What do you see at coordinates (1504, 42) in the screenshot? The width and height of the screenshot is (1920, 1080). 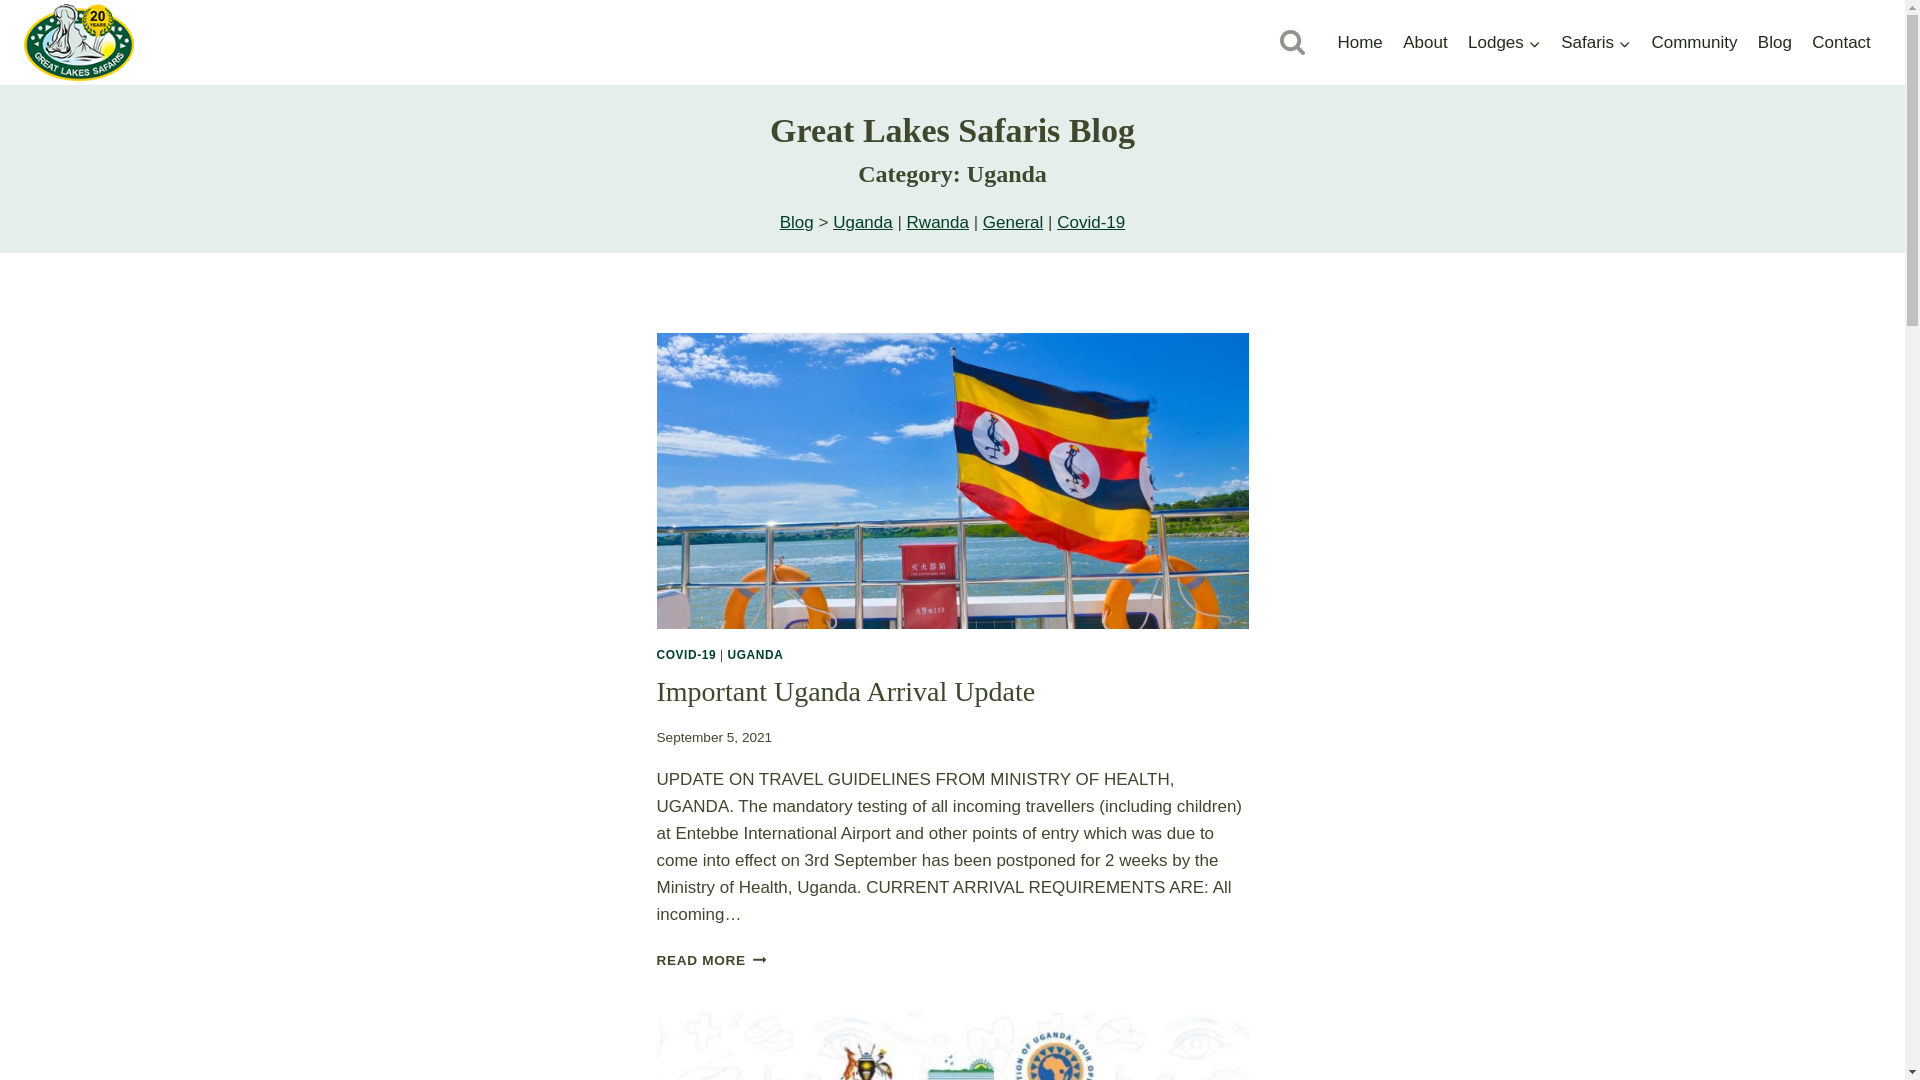 I see `Lodges` at bounding box center [1504, 42].